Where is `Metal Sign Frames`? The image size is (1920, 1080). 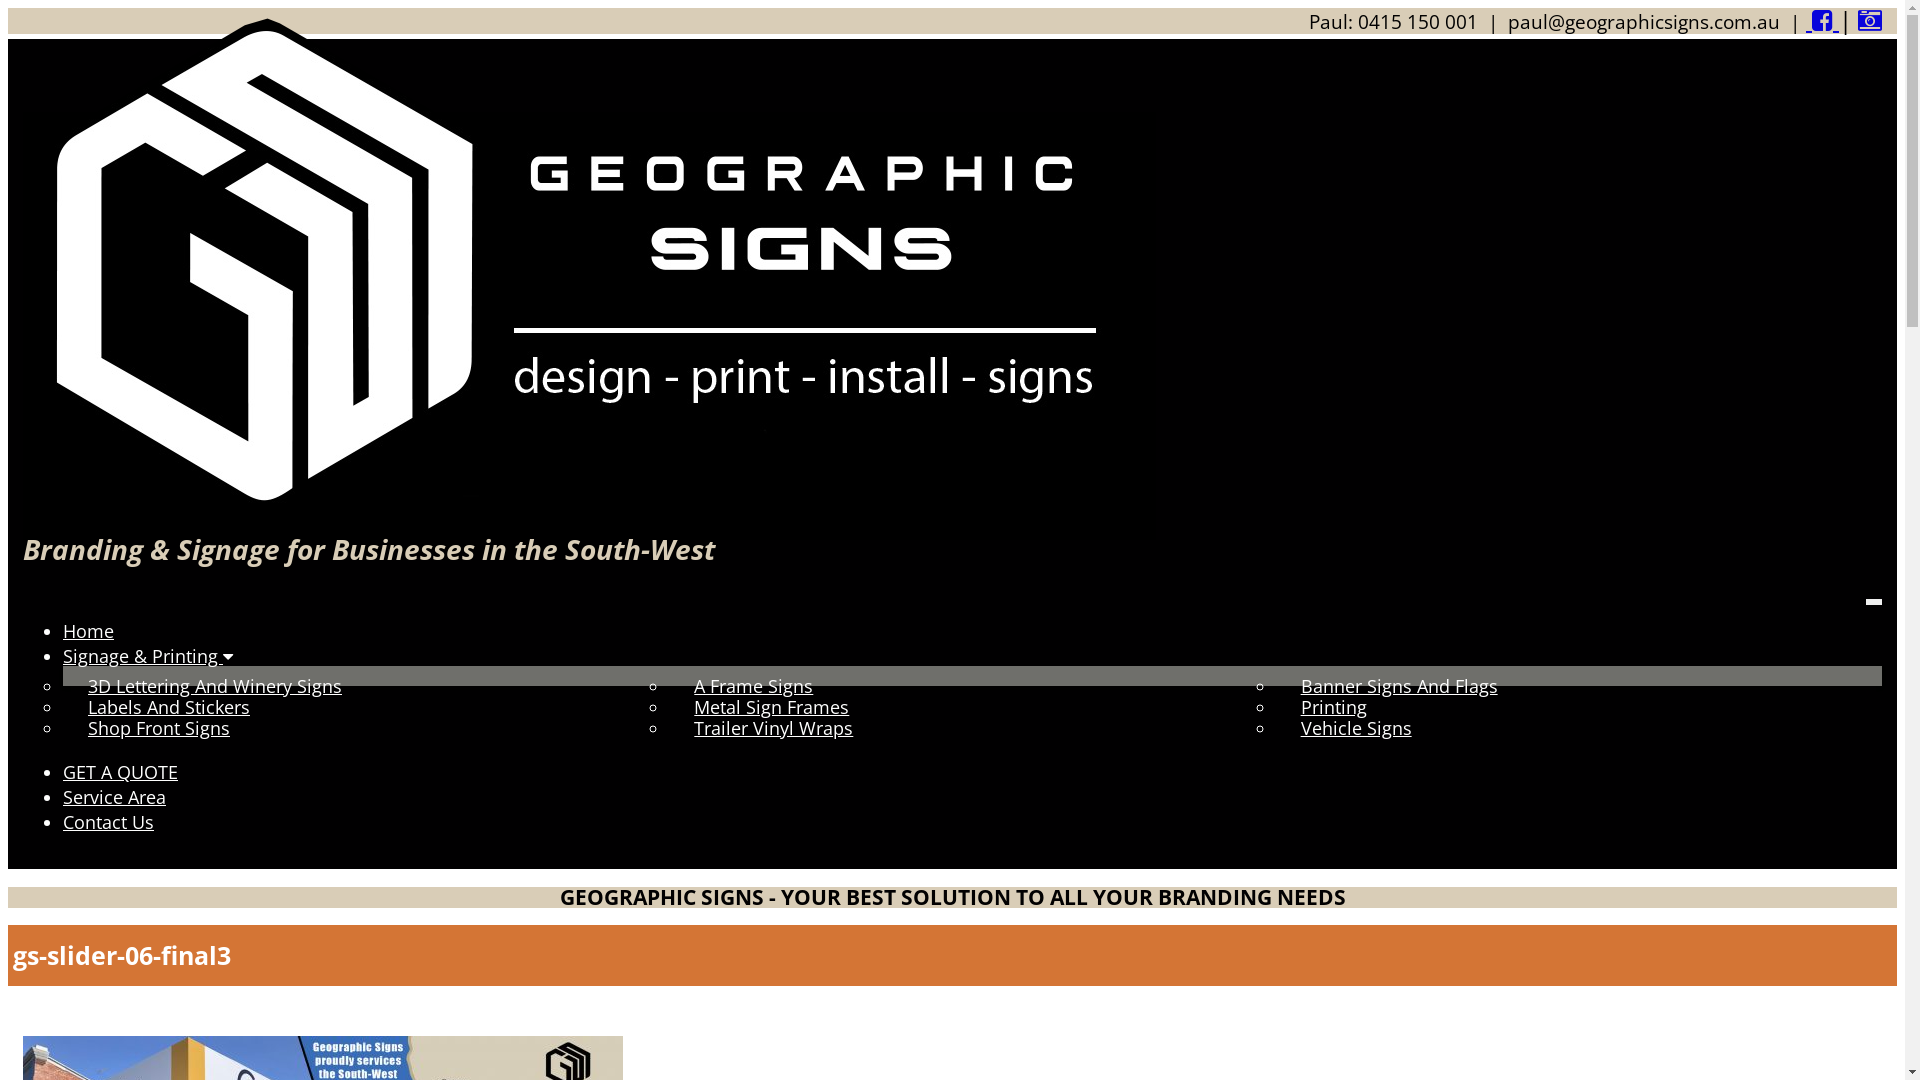 Metal Sign Frames is located at coordinates (760, 707).